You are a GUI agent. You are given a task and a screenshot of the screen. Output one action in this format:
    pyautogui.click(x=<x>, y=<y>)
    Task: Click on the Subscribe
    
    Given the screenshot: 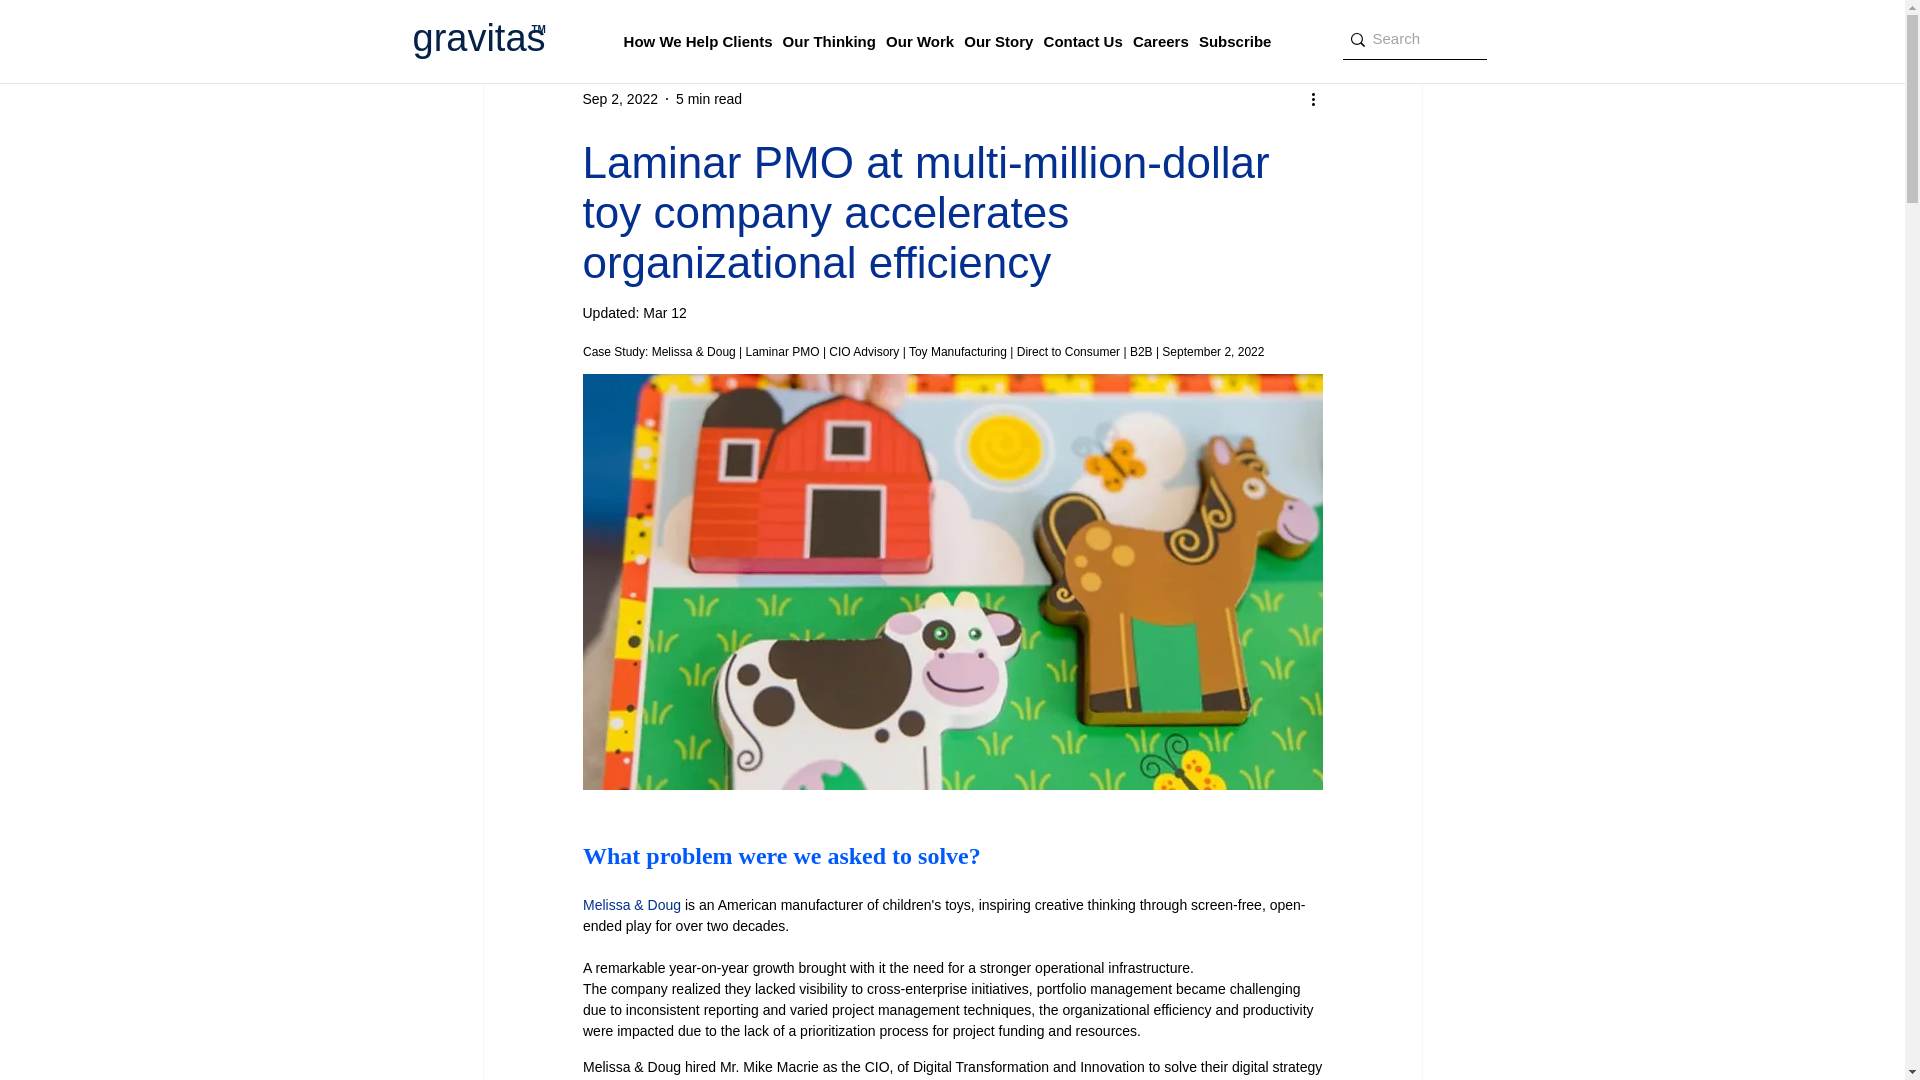 What is the action you would take?
    pyautogui.click(x=1235, y=42)
    